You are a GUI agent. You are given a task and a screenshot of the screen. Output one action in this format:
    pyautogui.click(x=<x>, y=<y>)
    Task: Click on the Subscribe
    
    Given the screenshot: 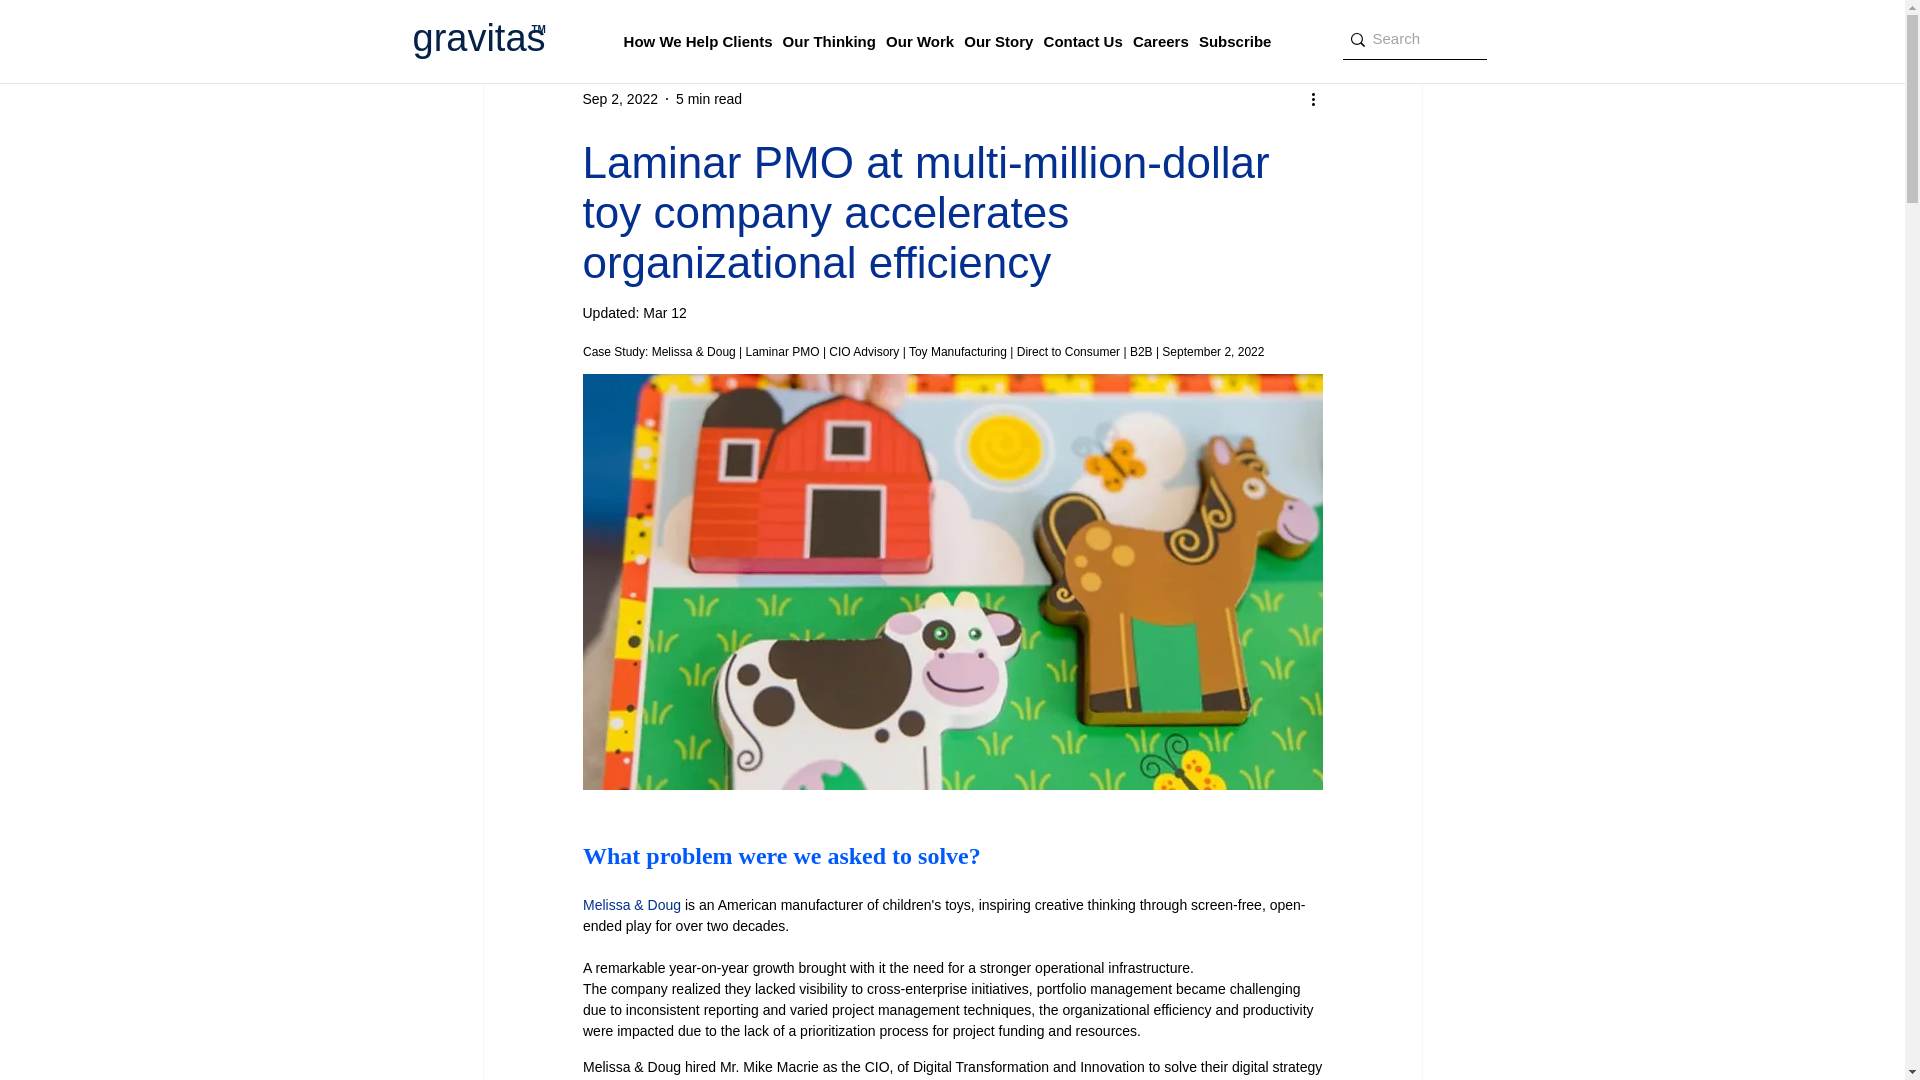 What is the action you would take?
    pyautogui.click(x=1235, y=42)
    